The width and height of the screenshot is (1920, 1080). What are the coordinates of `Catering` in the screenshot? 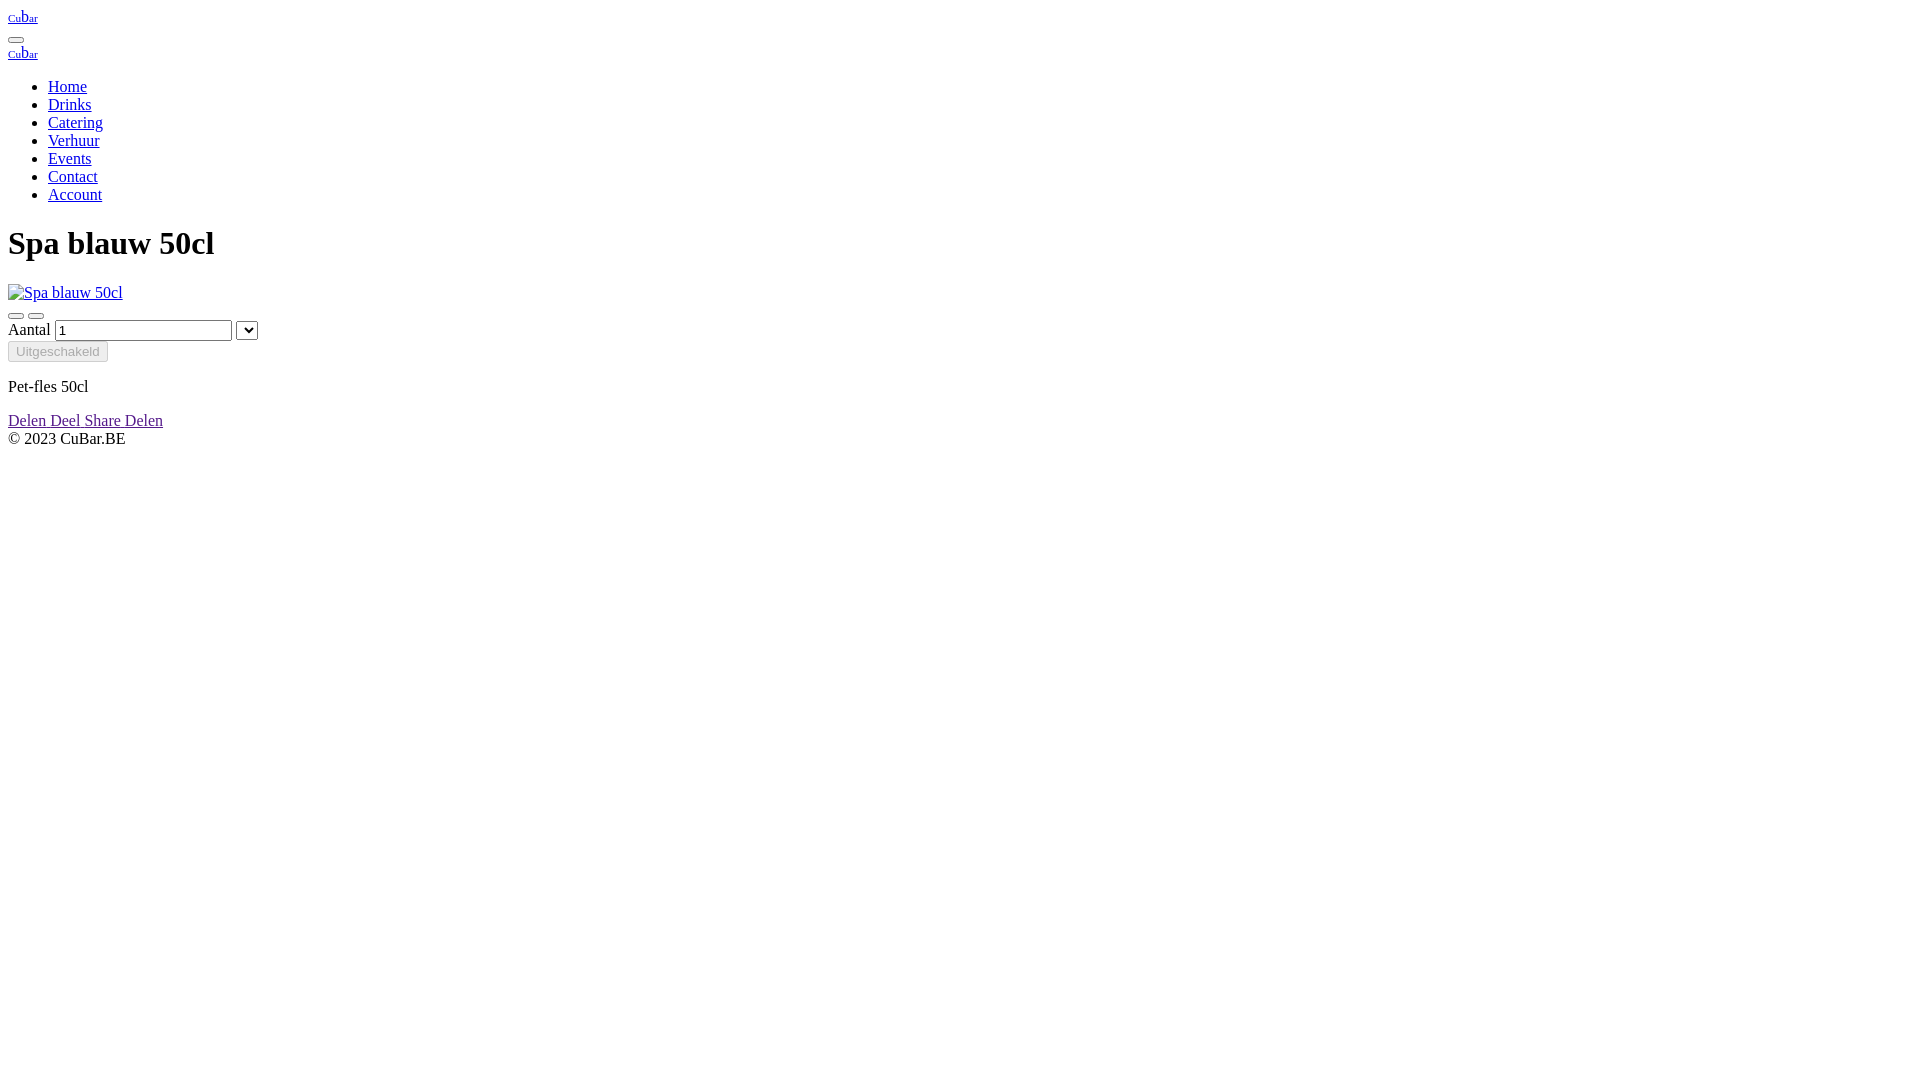 It's located at (76, 122).